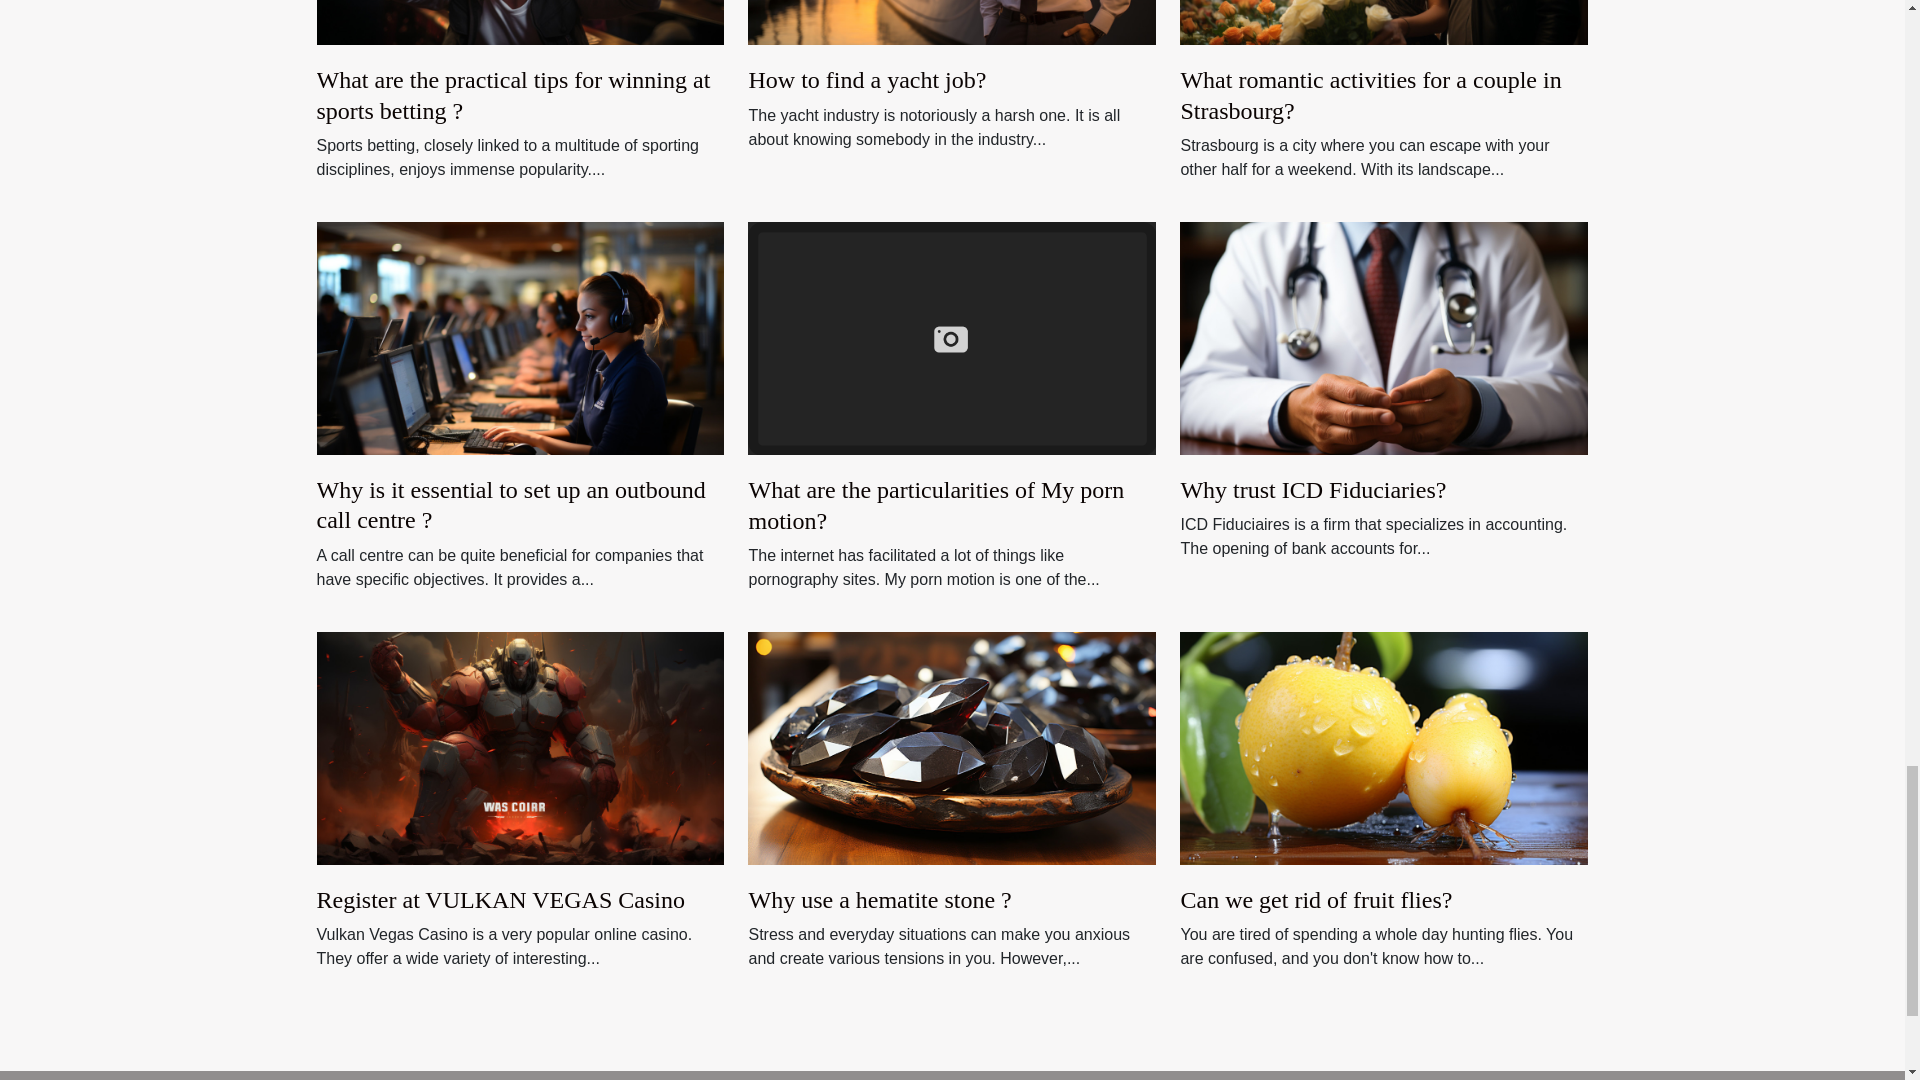 The height and width of the screenshot is (1080, 1920). Describe the element at coordinates (1312, 490) in the screenshot. I see `Why trust ICD Fiduciaries?` at that location.